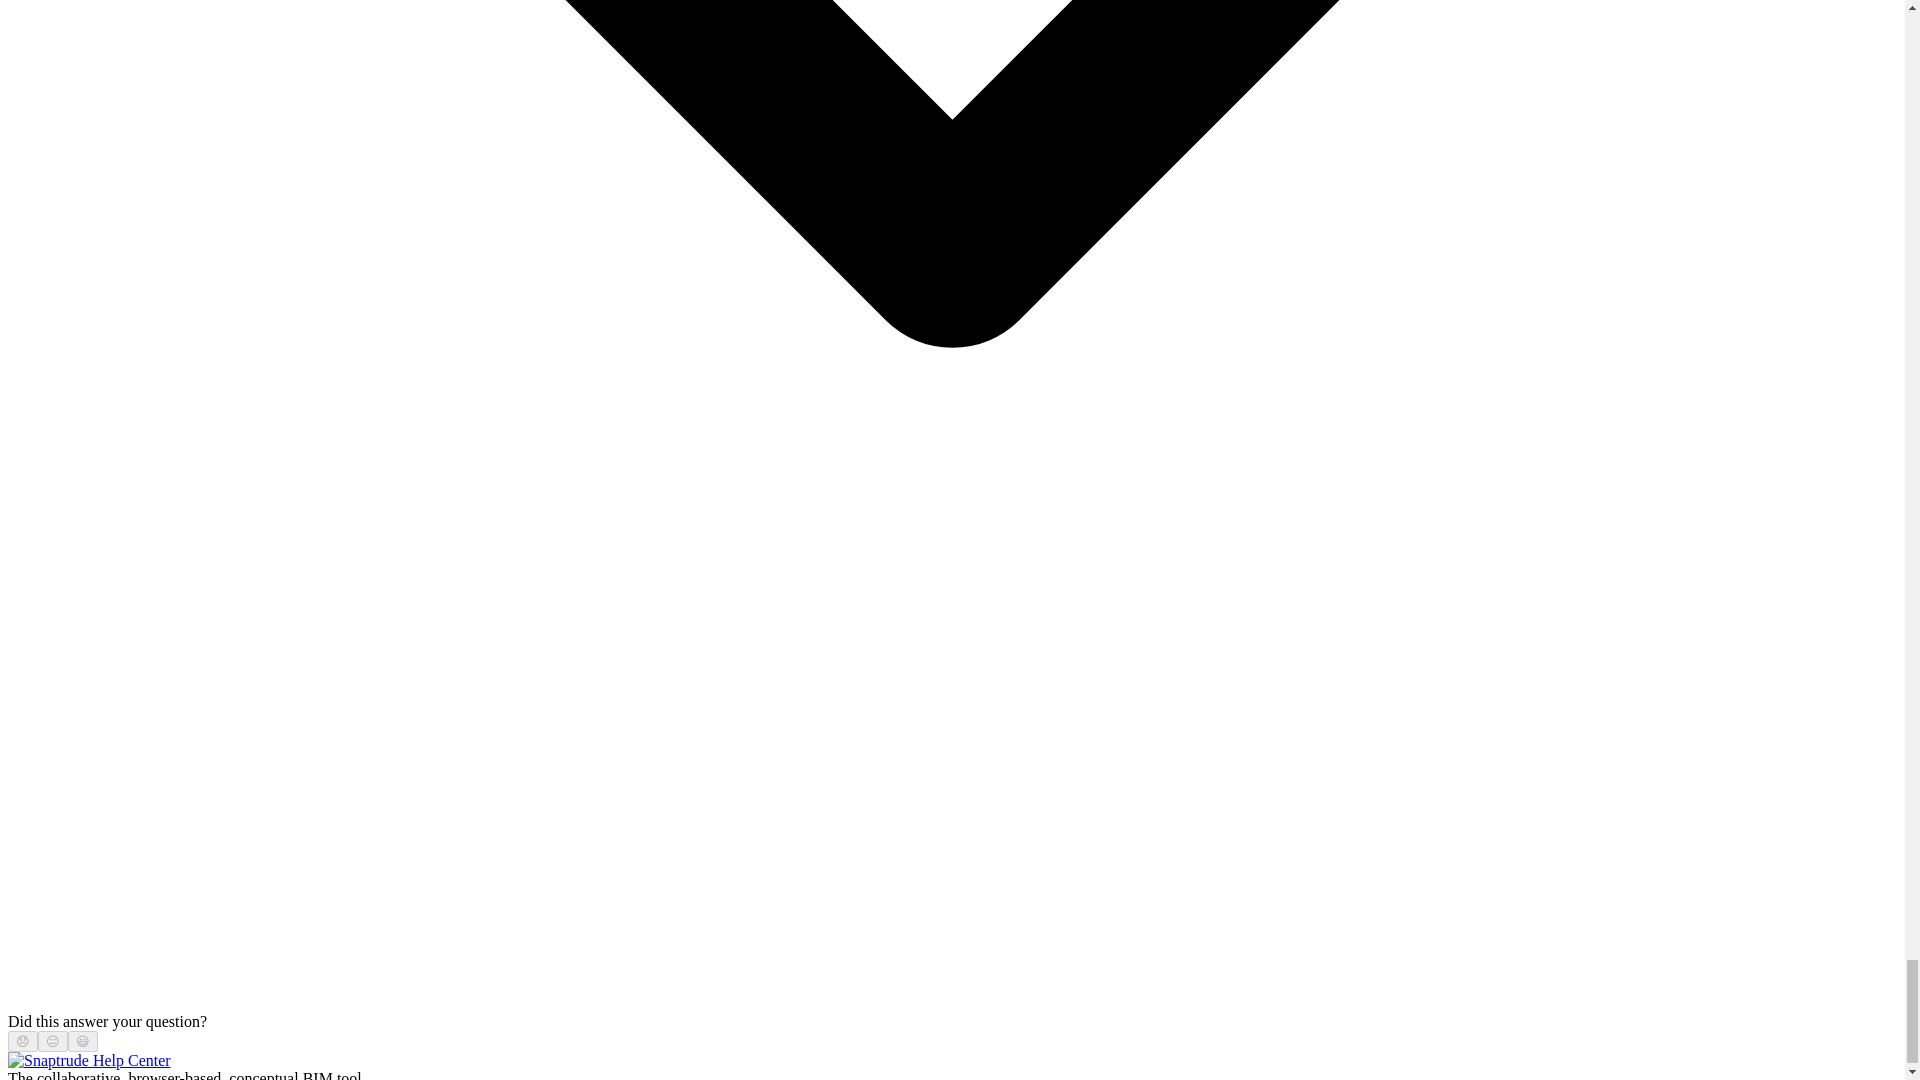  I want to click on Disappointed, so click(22, 1040).